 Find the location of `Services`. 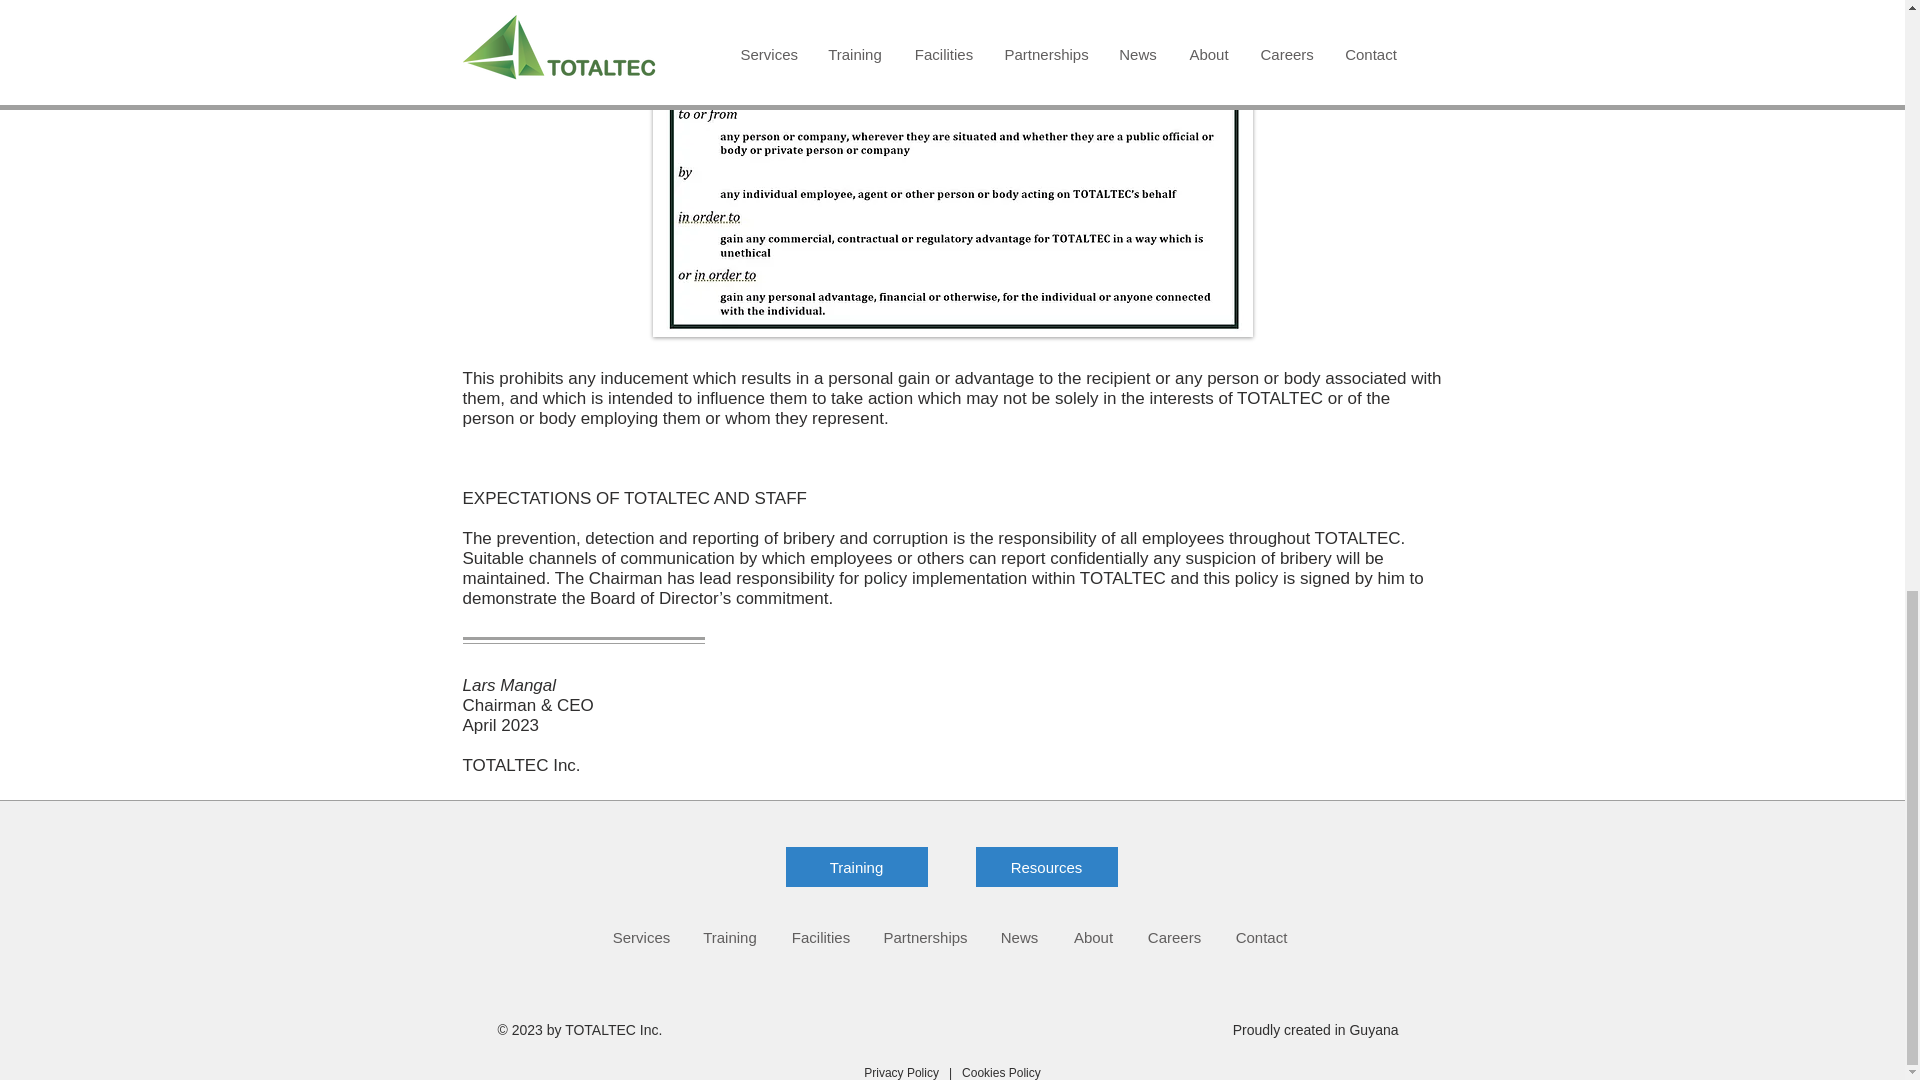

Services is located at coordinates (641, 938).